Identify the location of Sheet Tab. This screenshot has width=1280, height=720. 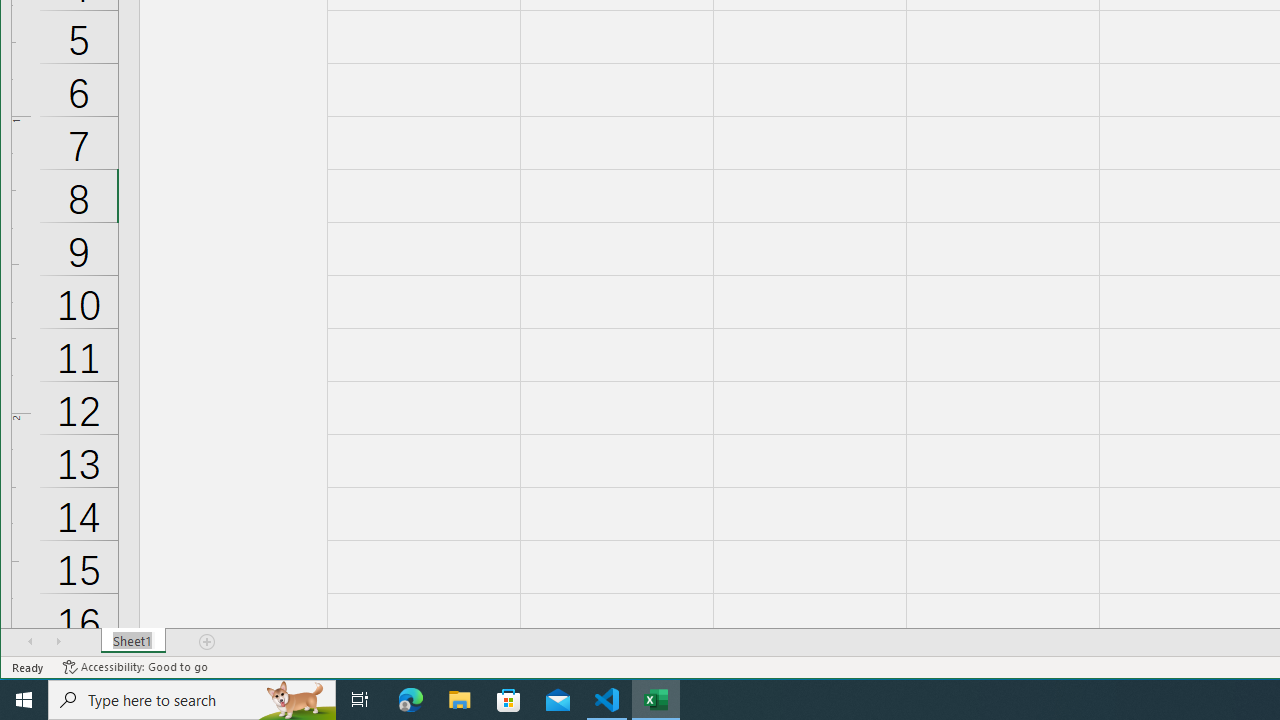
(134, 641).